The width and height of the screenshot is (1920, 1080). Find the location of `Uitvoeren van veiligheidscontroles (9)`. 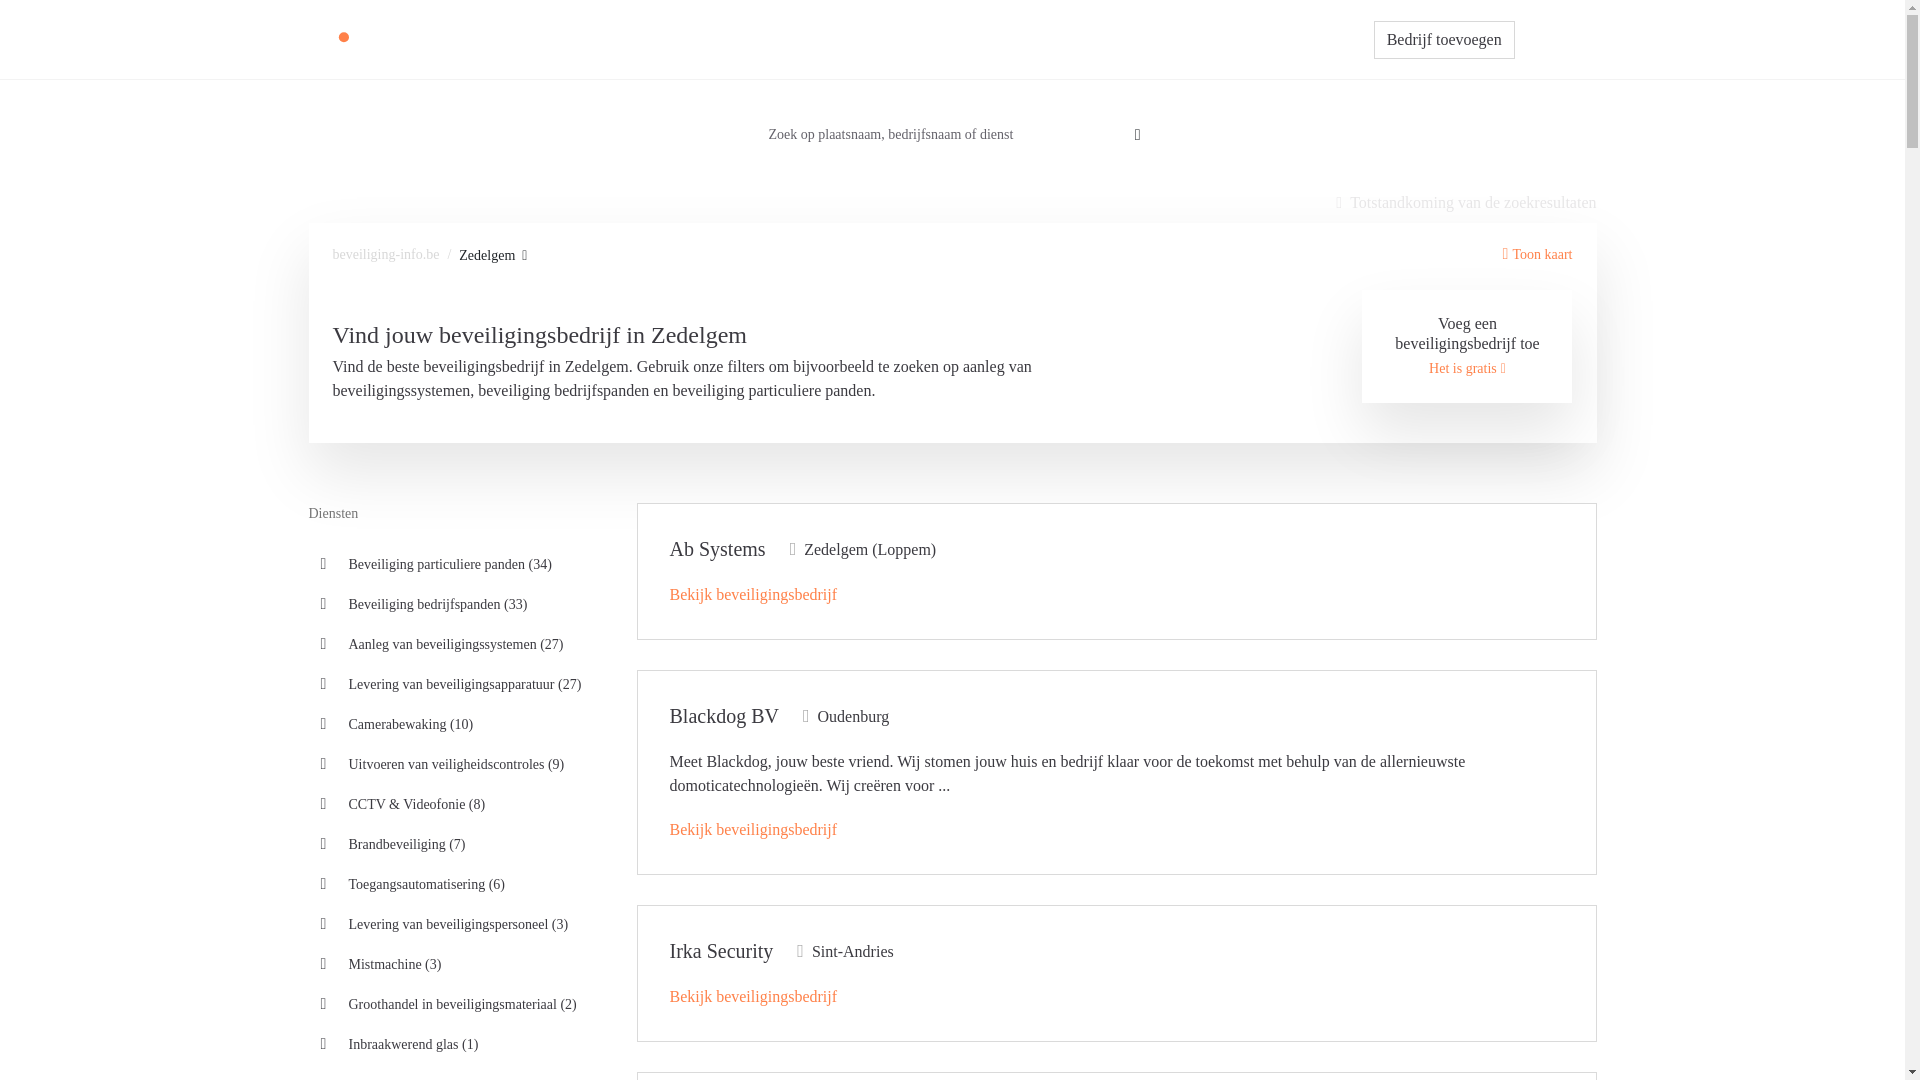

Uitvoeren van veiligheidscontroles (9) is located at coordinates (460, 764).